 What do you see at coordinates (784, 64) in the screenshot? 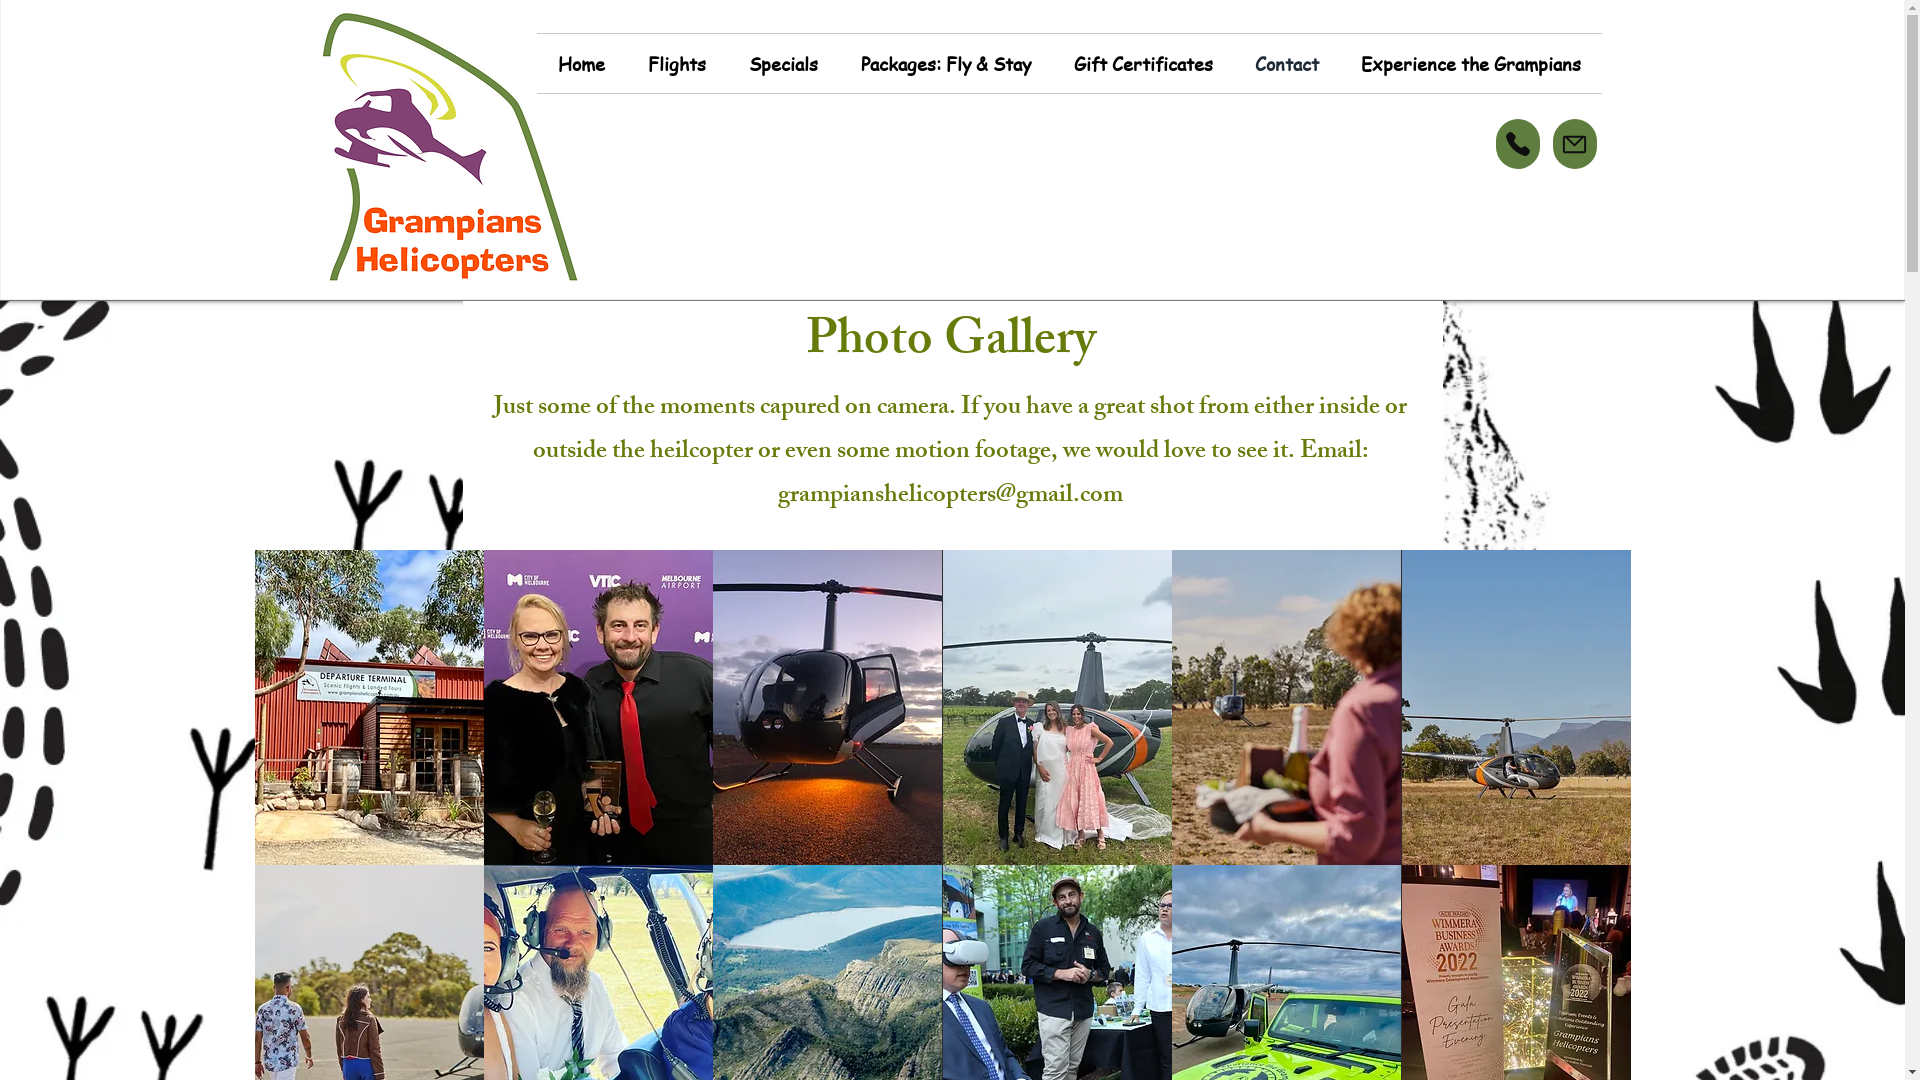
I see `Specials` at bounding box center [784, 64].